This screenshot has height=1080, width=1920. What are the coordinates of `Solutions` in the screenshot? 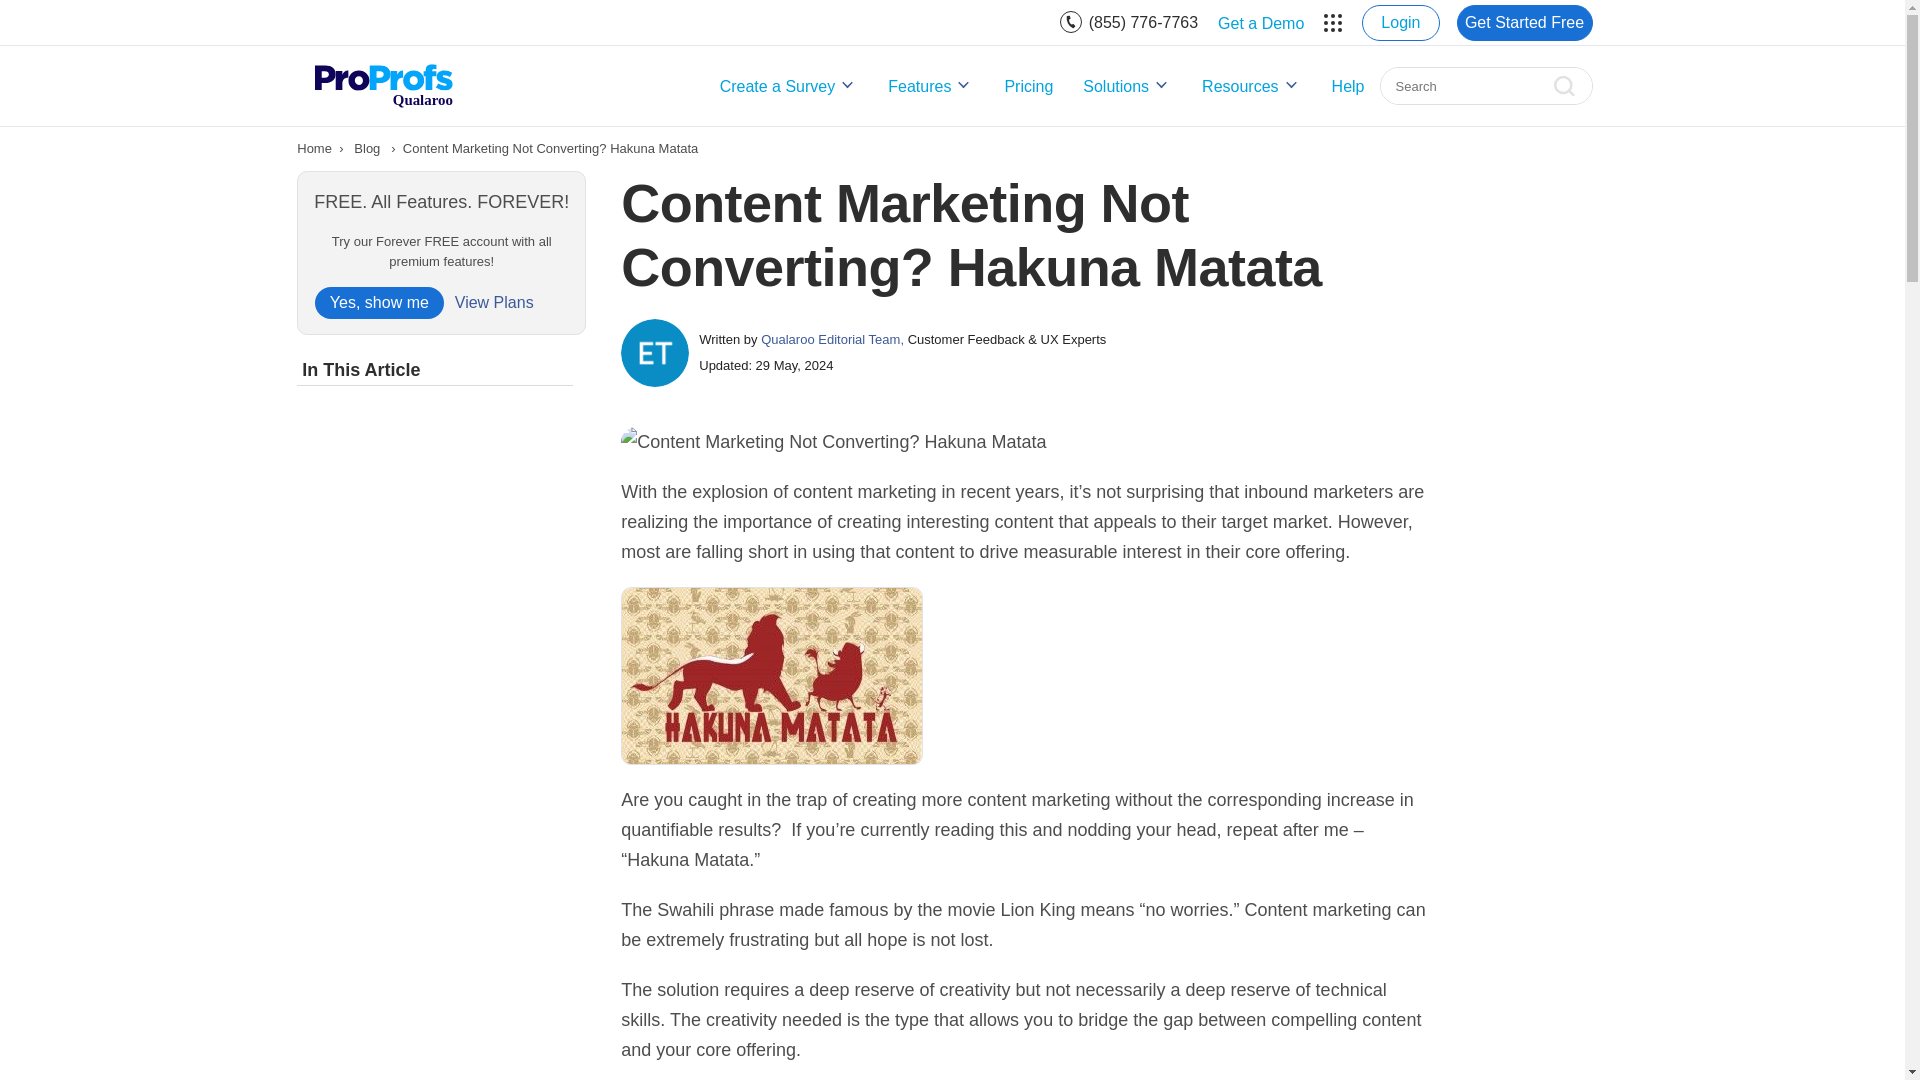 It's located at (1128, 86).